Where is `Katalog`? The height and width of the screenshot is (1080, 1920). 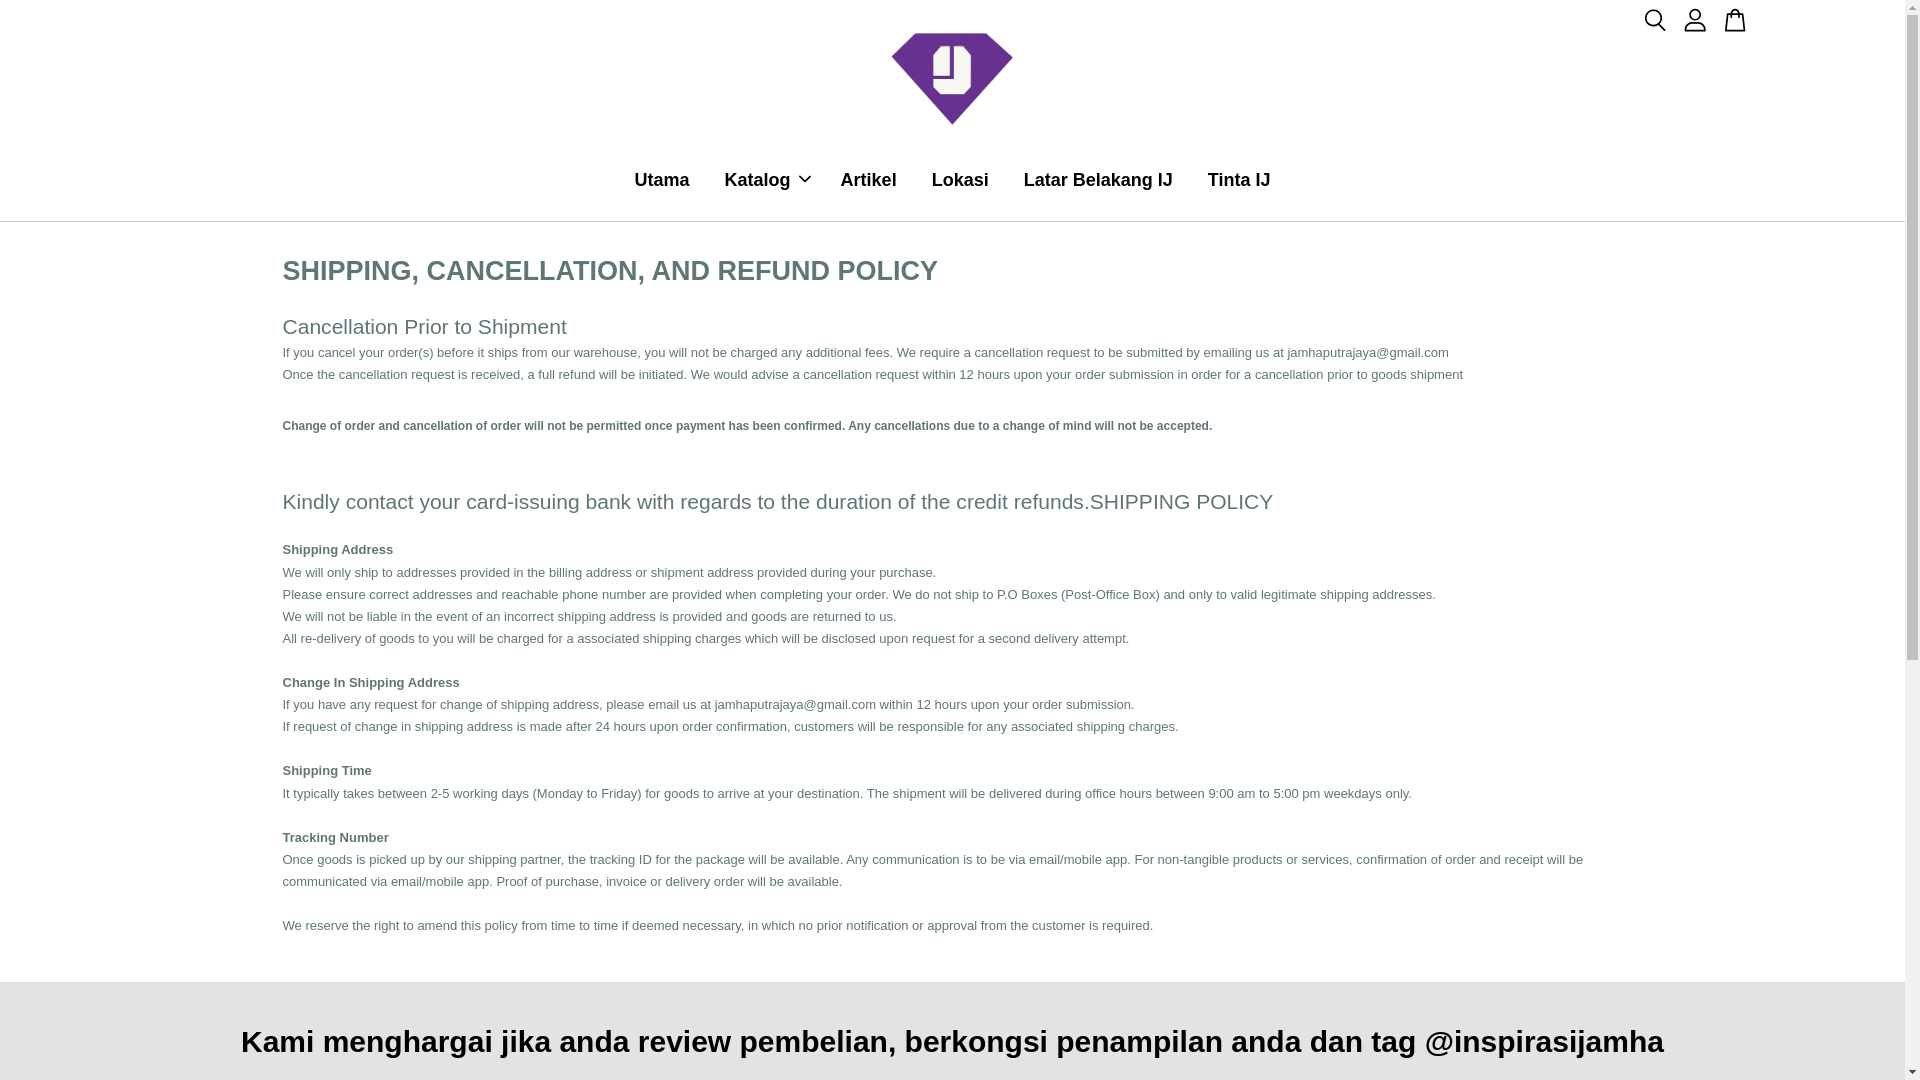
Katalog is located at coordinates (766, 180).